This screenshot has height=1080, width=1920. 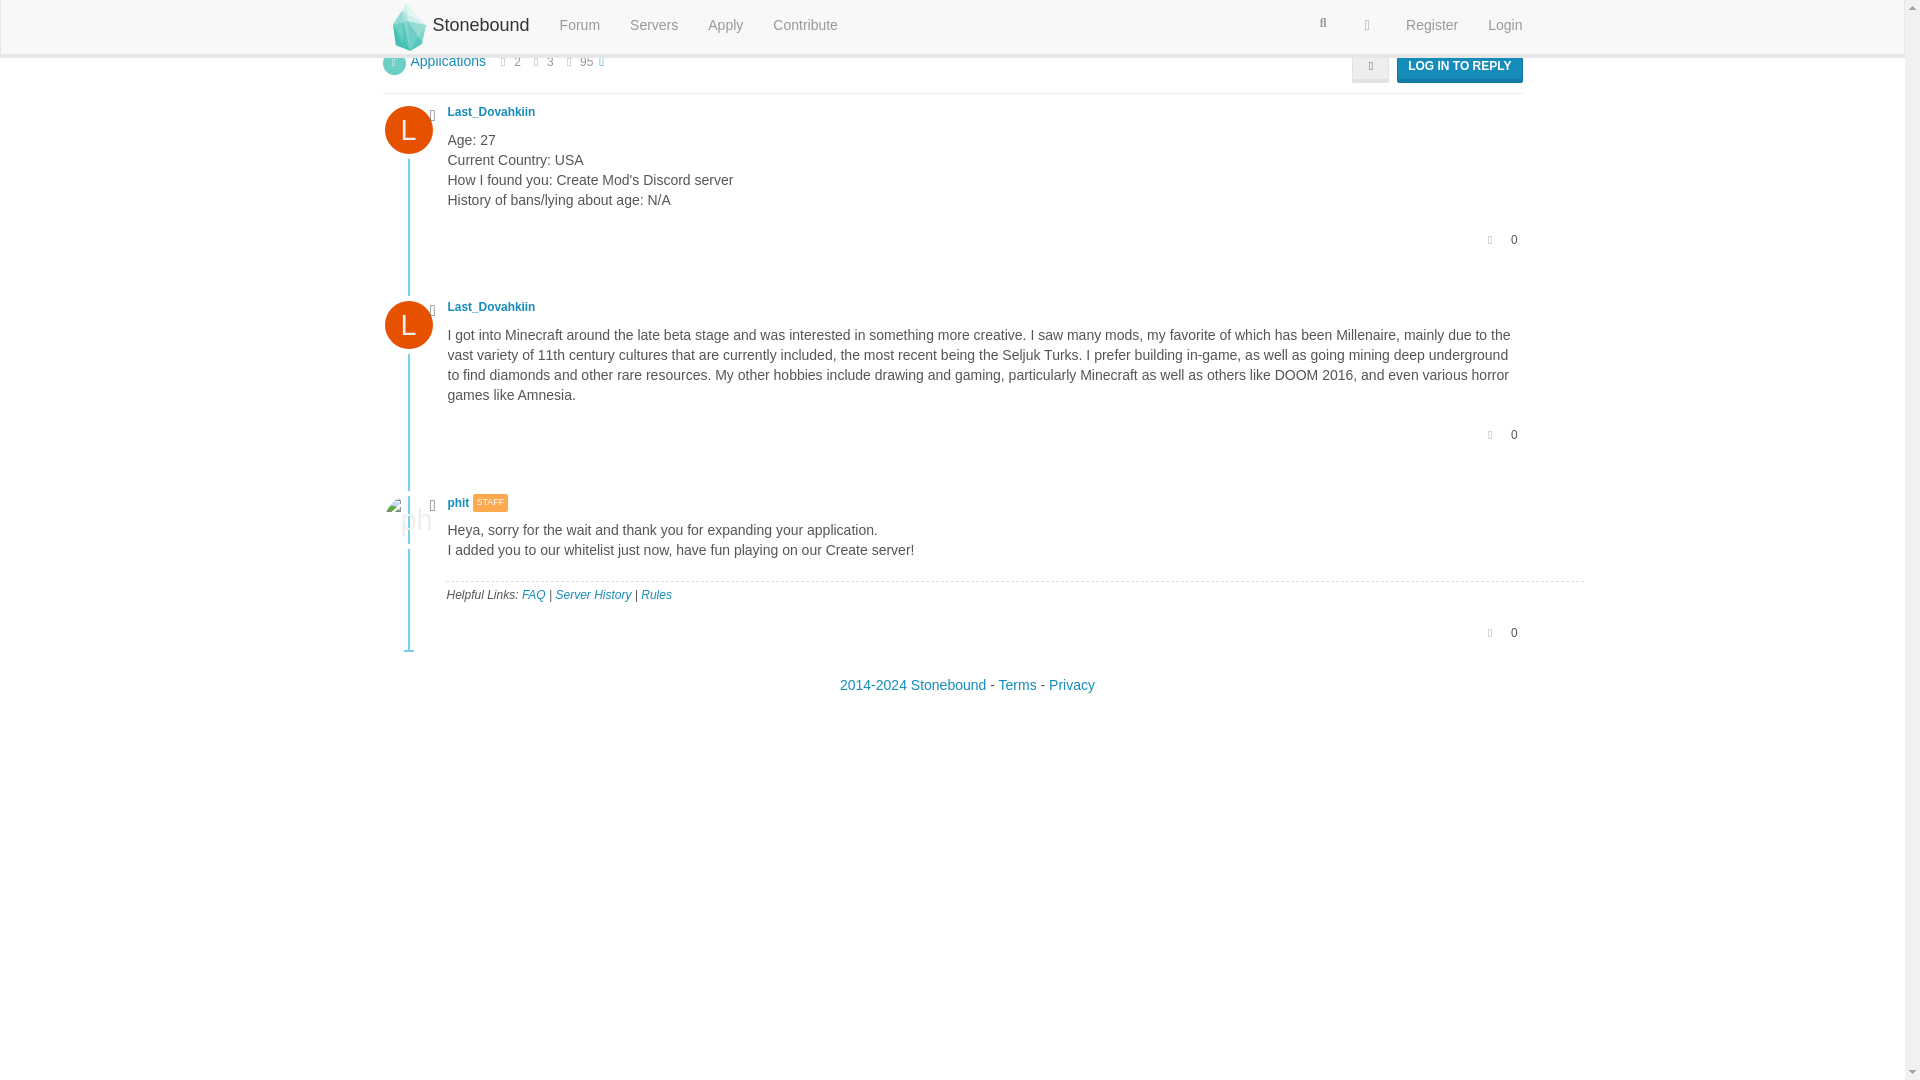 I want to click on LOG IN TO REPLY, so click(x=1460, y=66).